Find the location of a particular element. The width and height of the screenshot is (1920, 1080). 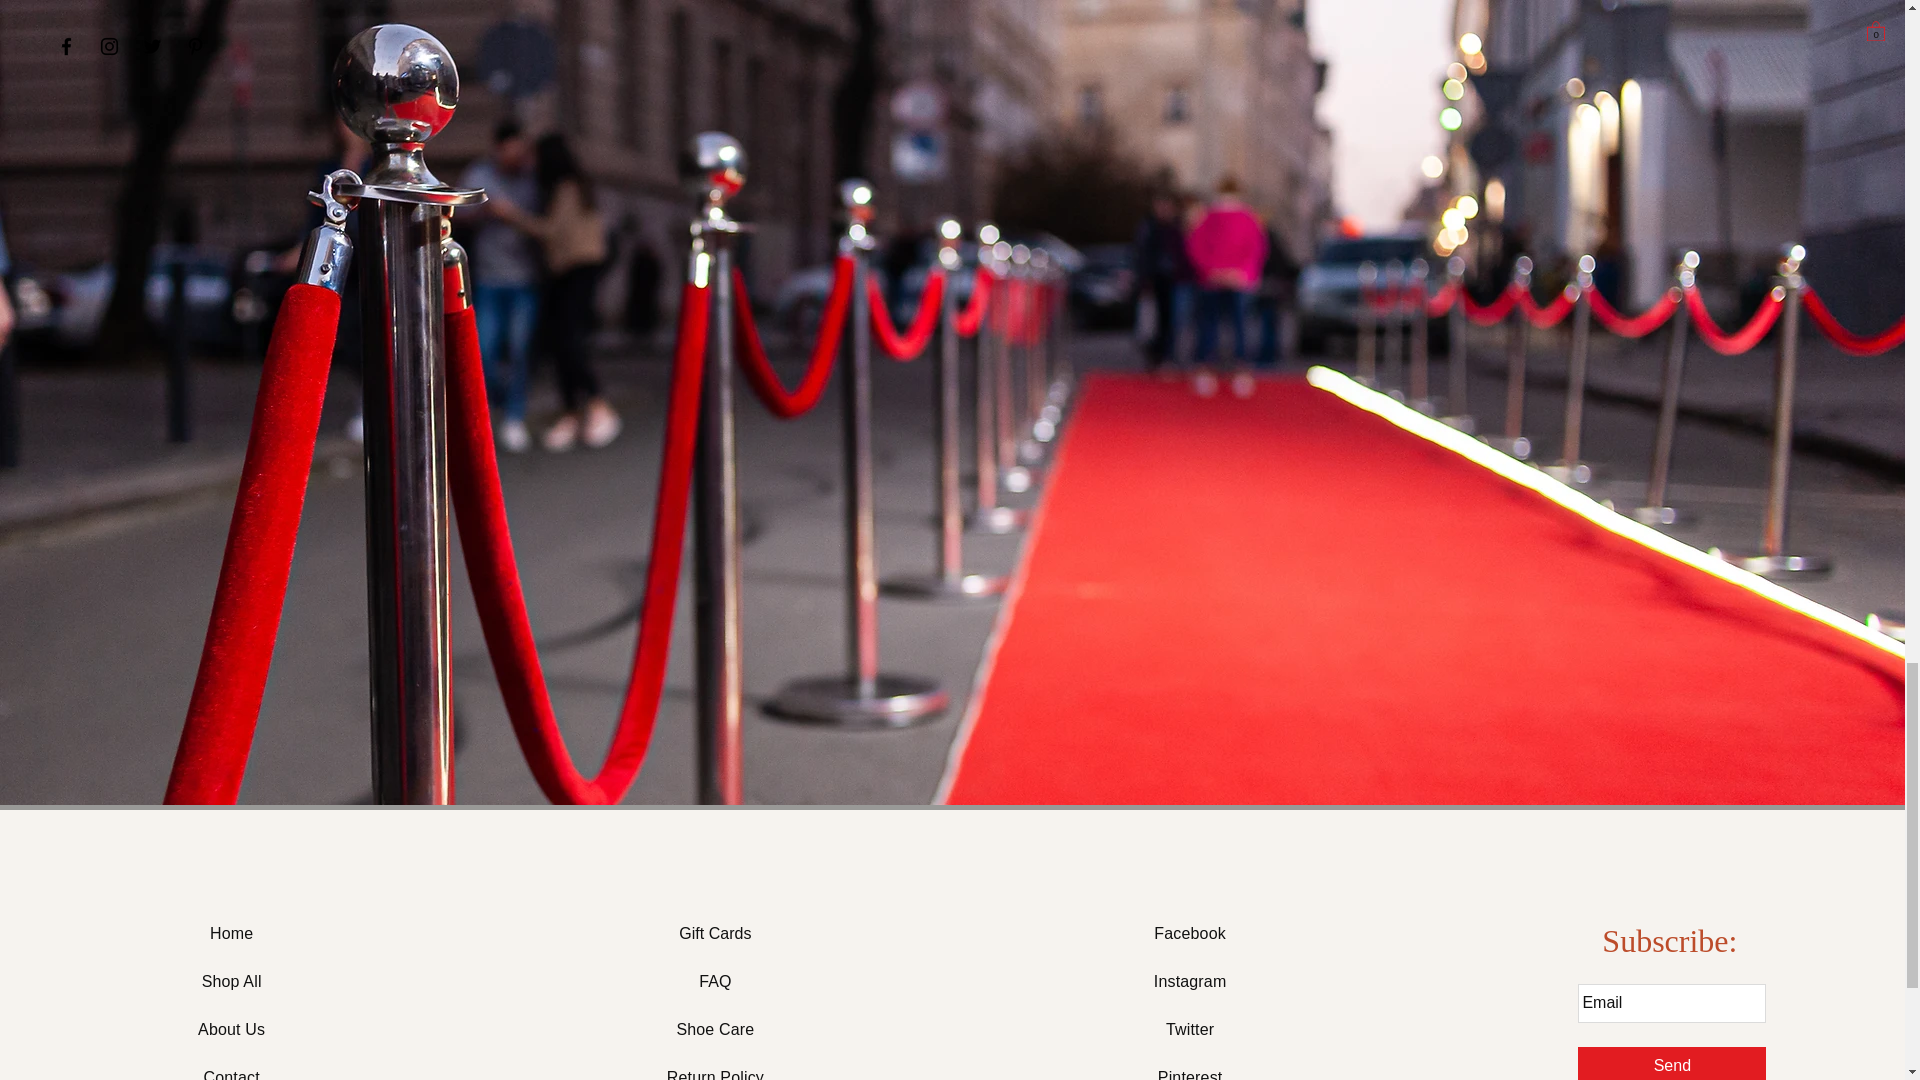

Twitter is located at coordinates (1189, 1028).